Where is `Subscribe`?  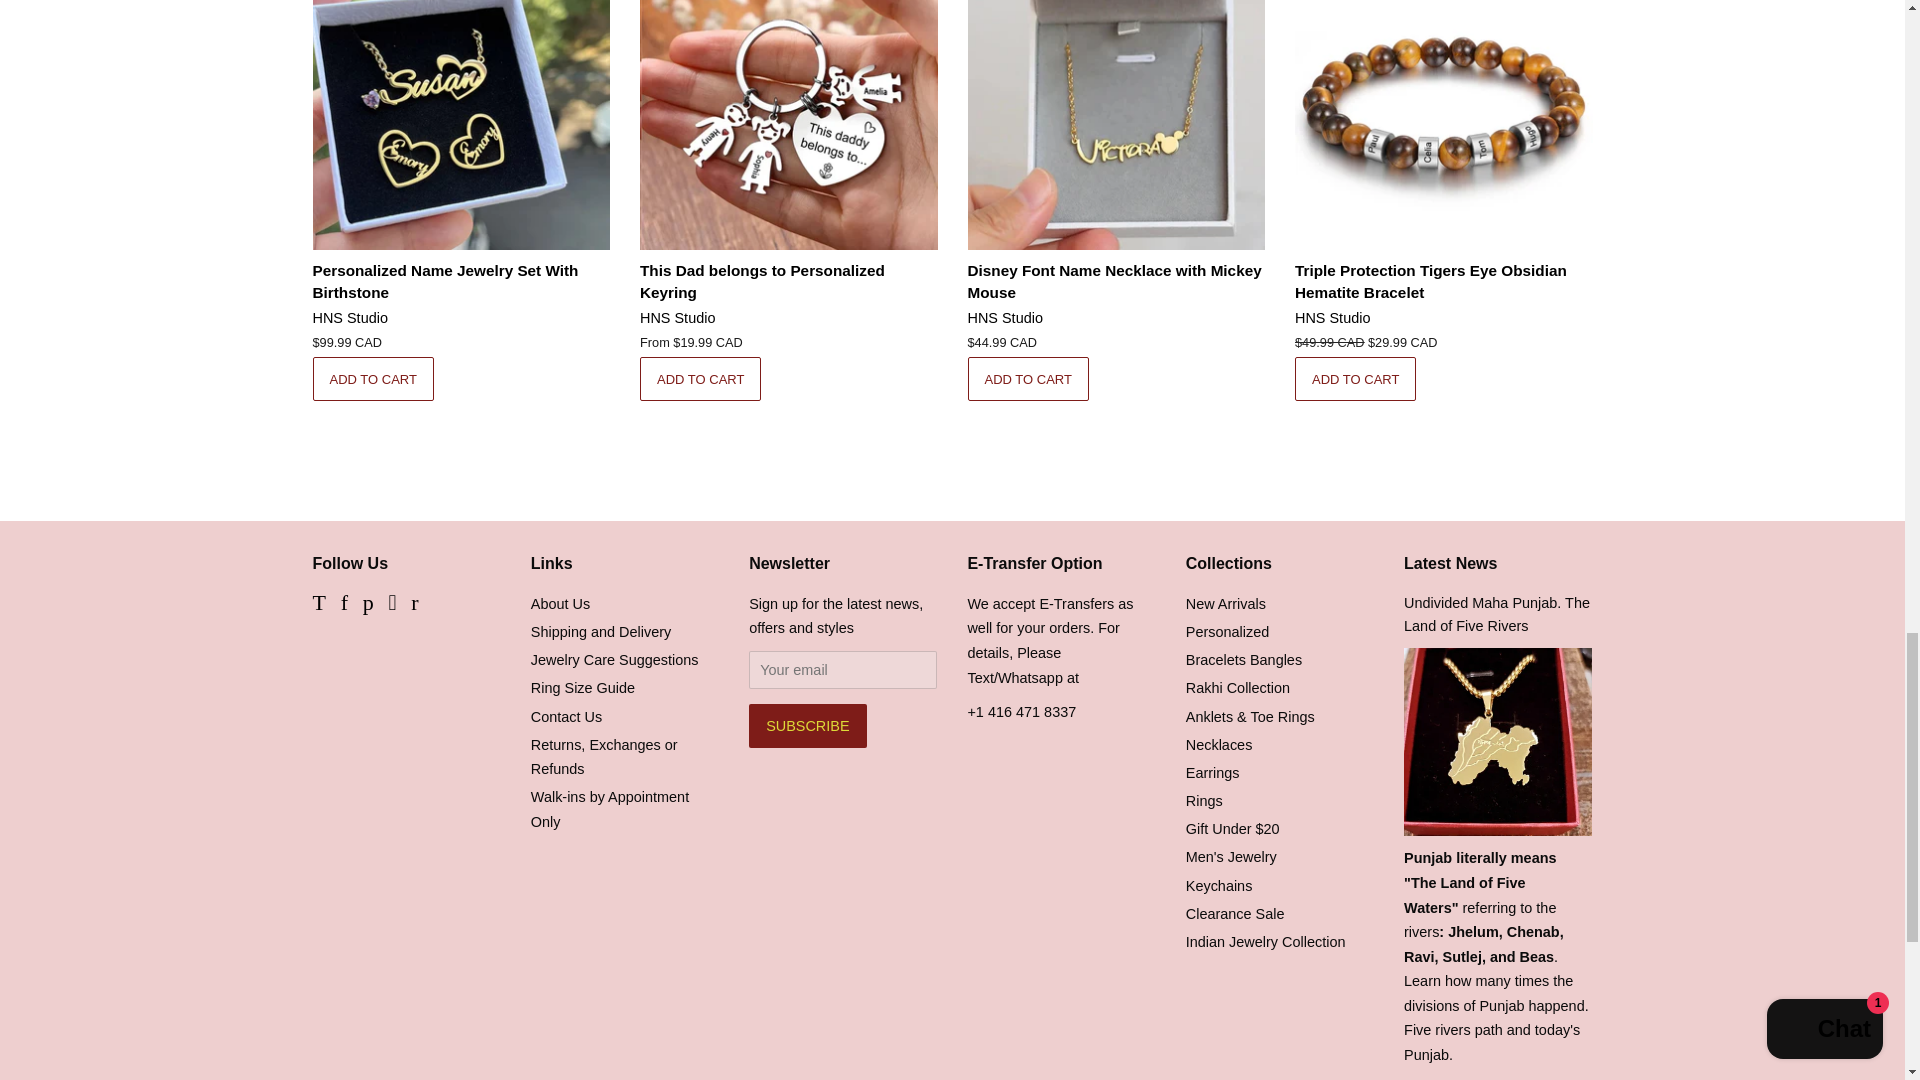 Subscribe is located at coordinates (806, 726).